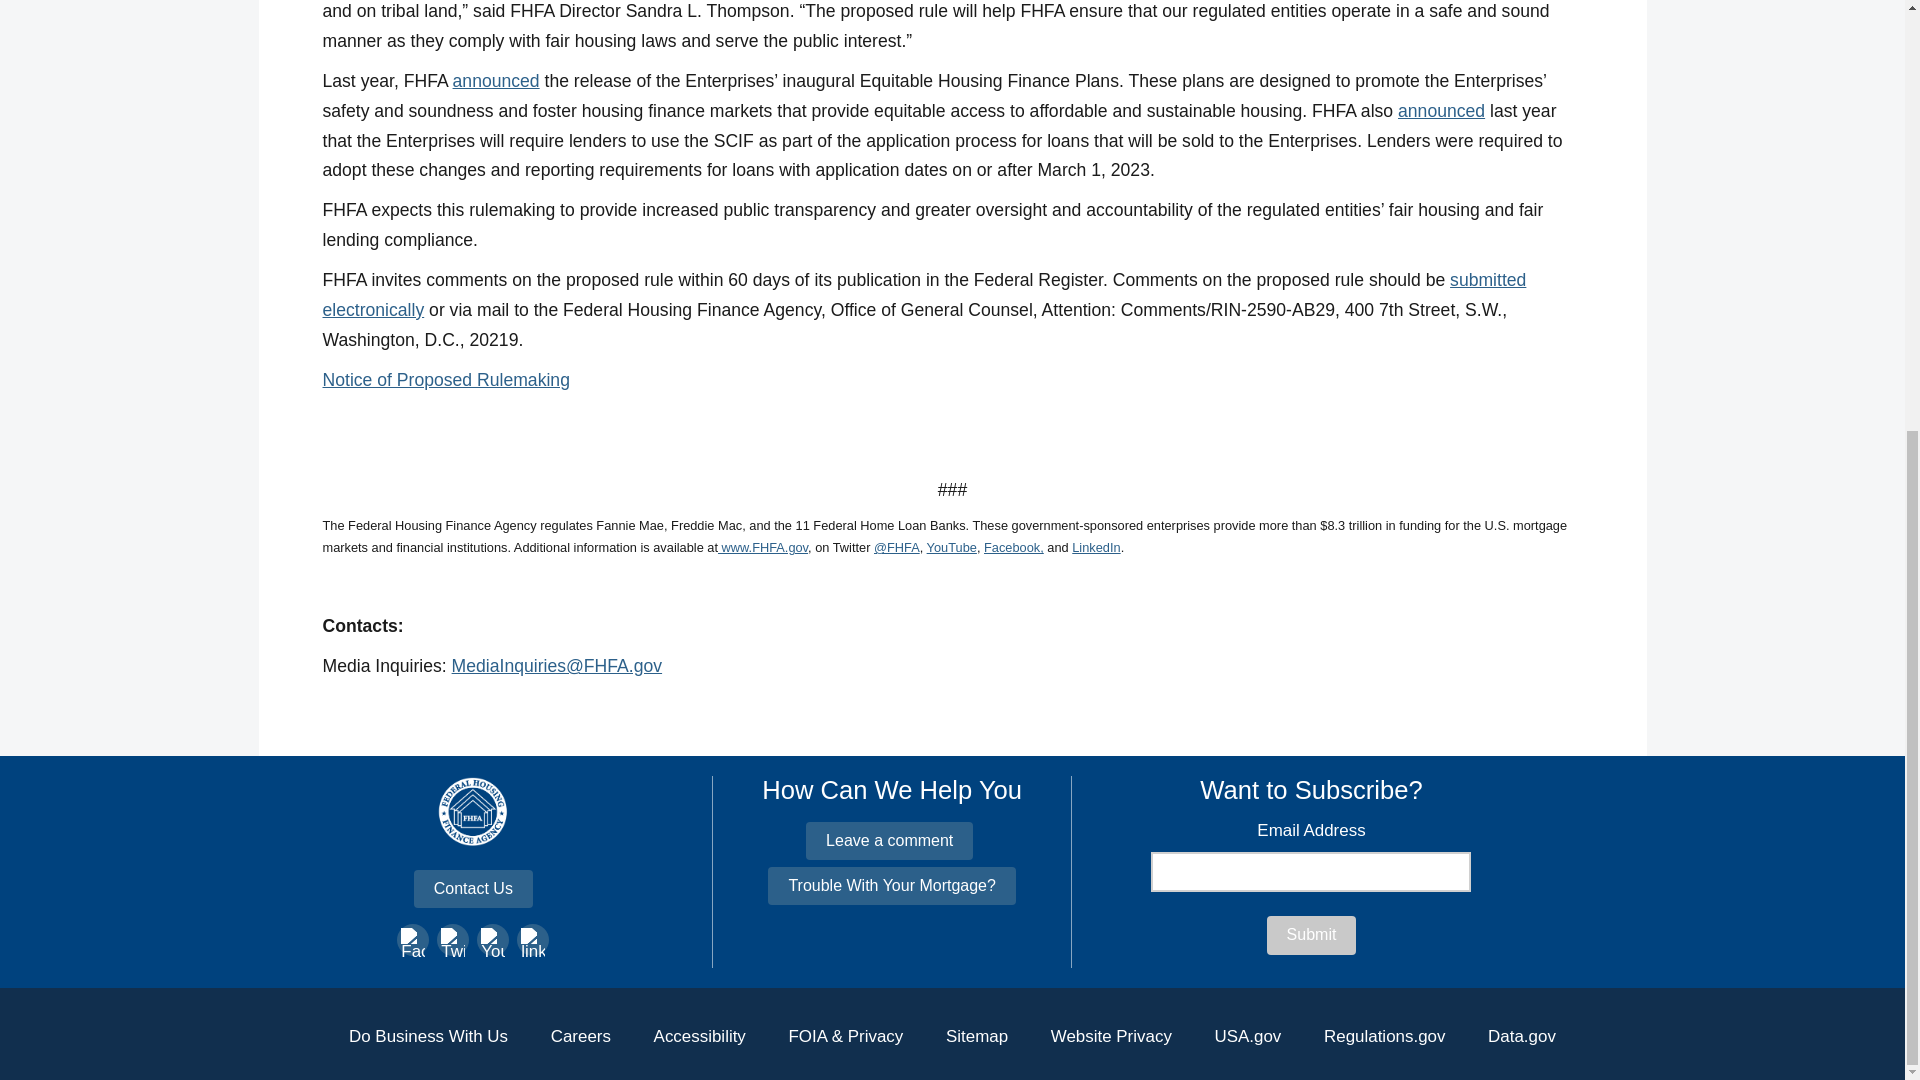 The height and width of the screenshot is (1080, 1920). Describe the element at coordinates (1312, 934) in the screenshot. I see `Submit` at that location.